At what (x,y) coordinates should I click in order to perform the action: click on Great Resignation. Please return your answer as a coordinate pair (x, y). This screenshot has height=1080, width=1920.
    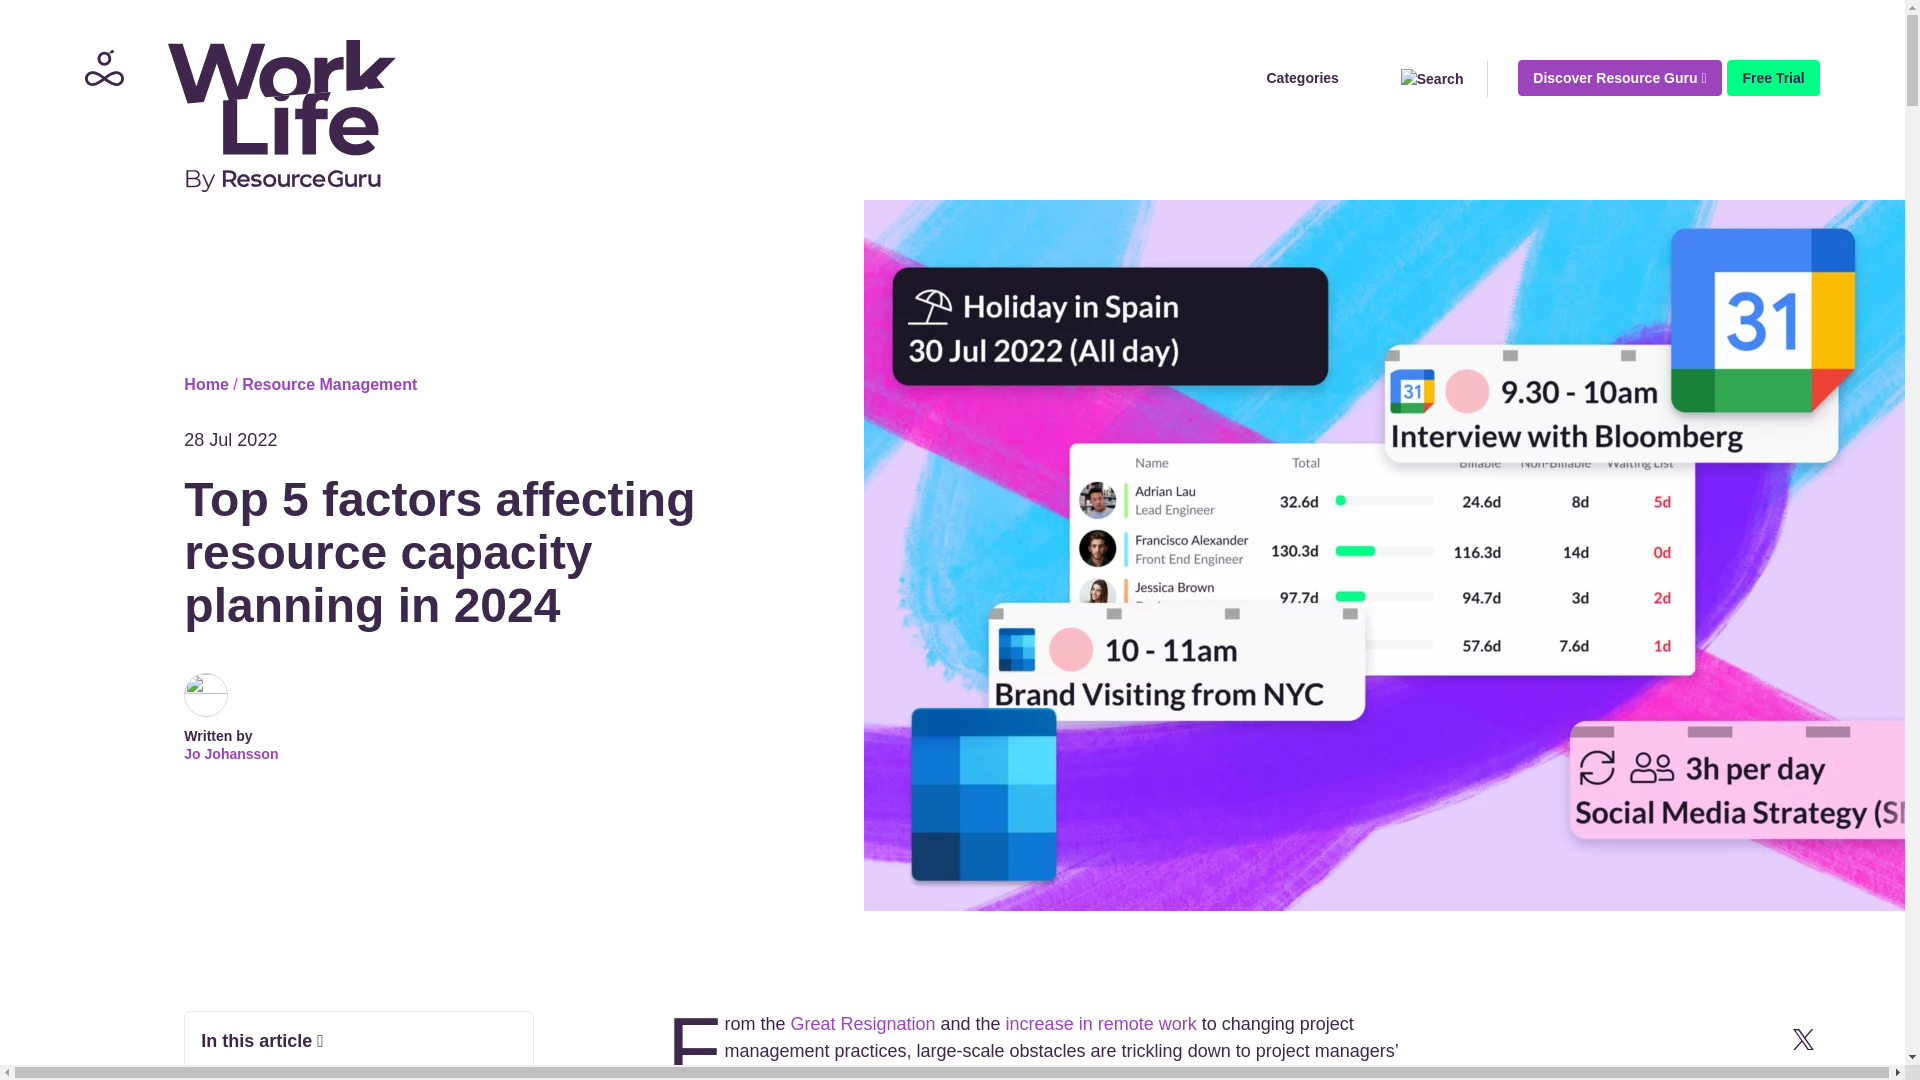
    Looking at the image, I should click on (862, 1024).